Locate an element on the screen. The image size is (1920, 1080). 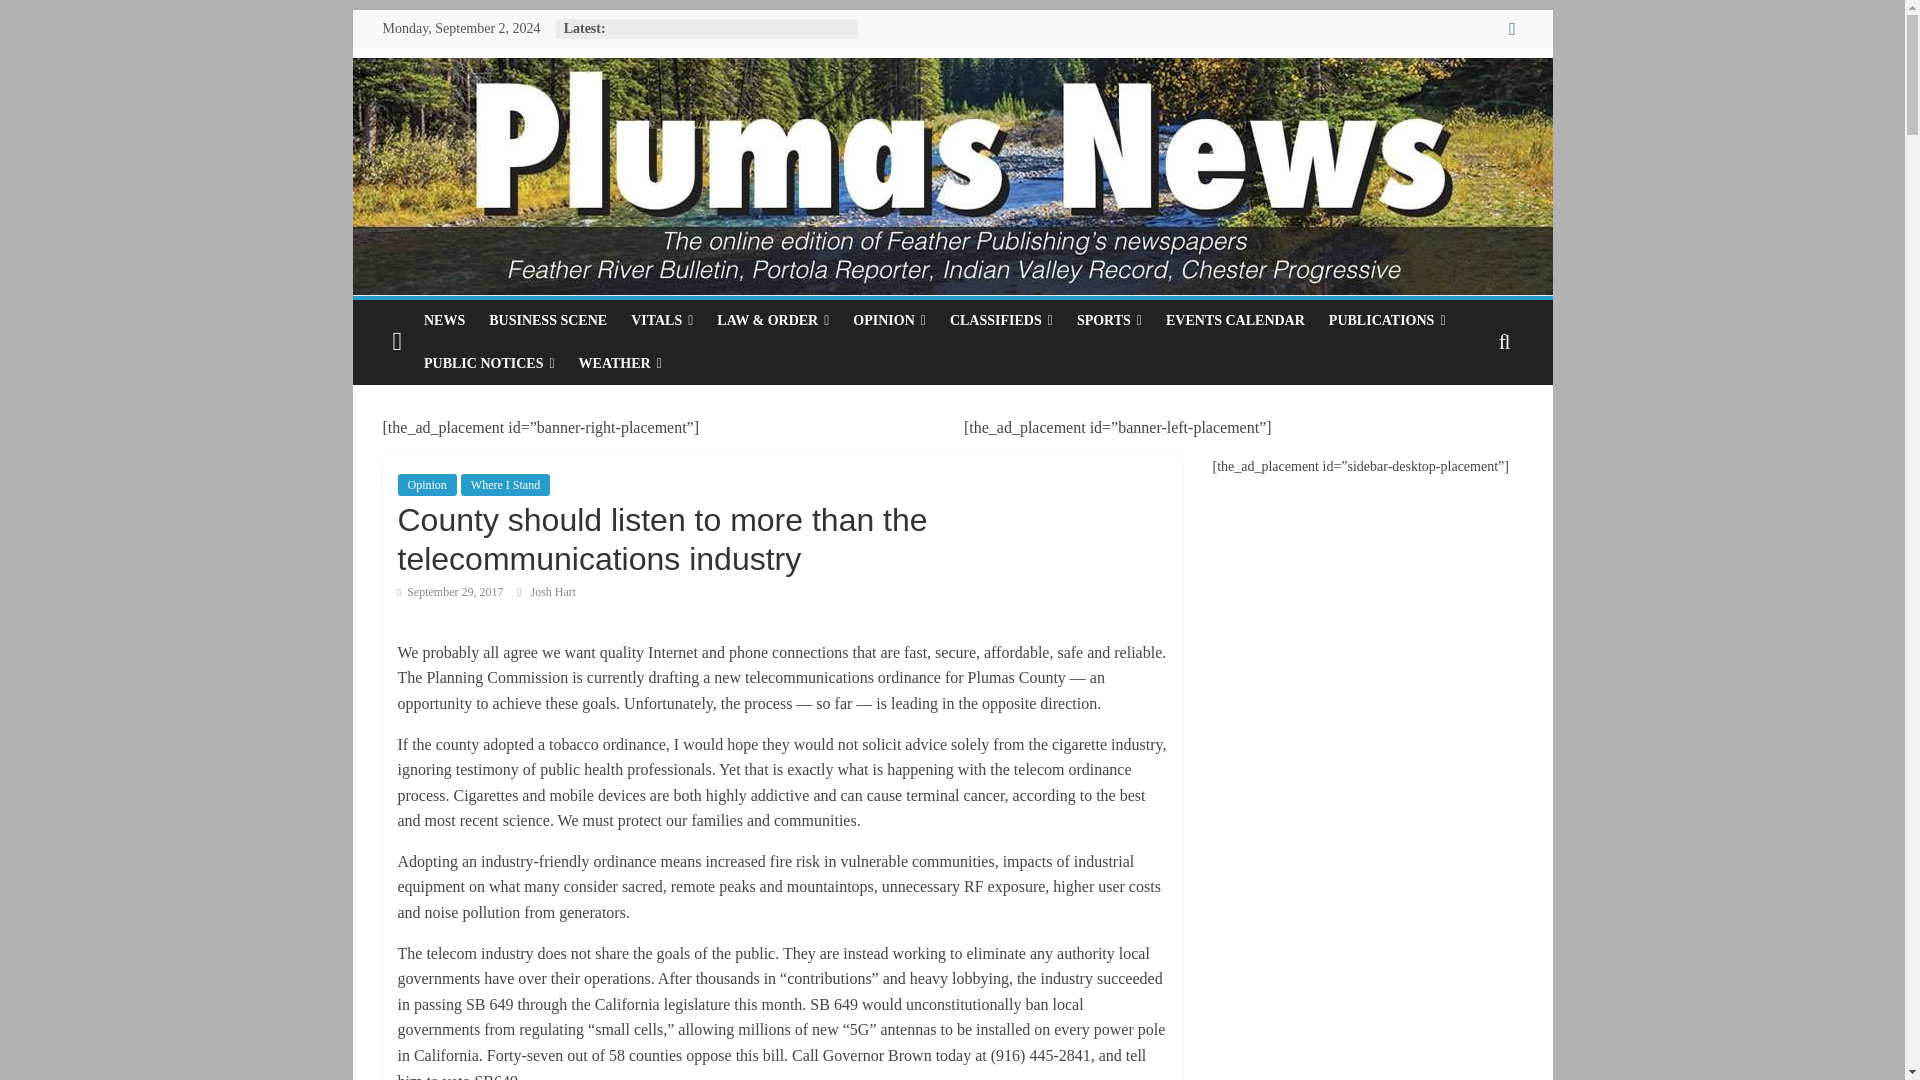
EVENTS CALENDAR is located at coordinates (1235, 321).